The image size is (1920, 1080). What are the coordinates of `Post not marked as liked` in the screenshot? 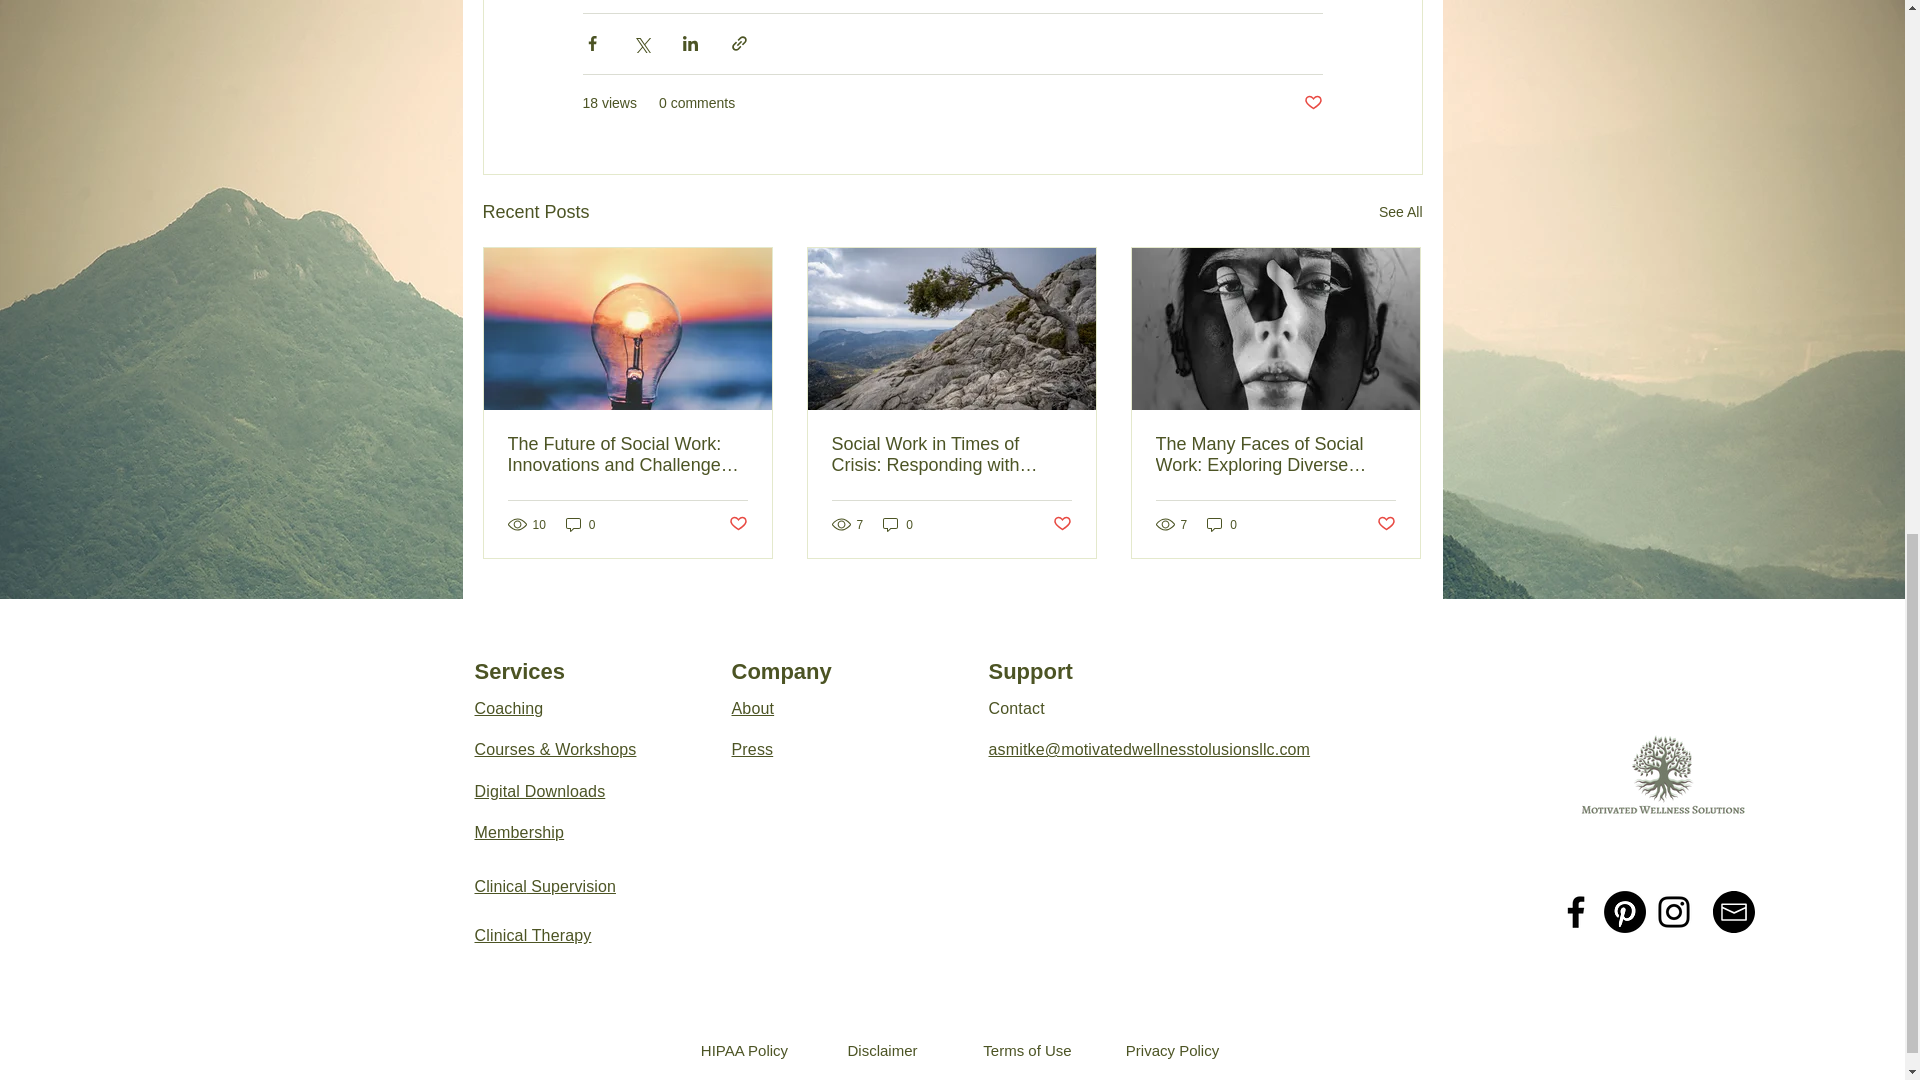 It's located at (1312, 103).